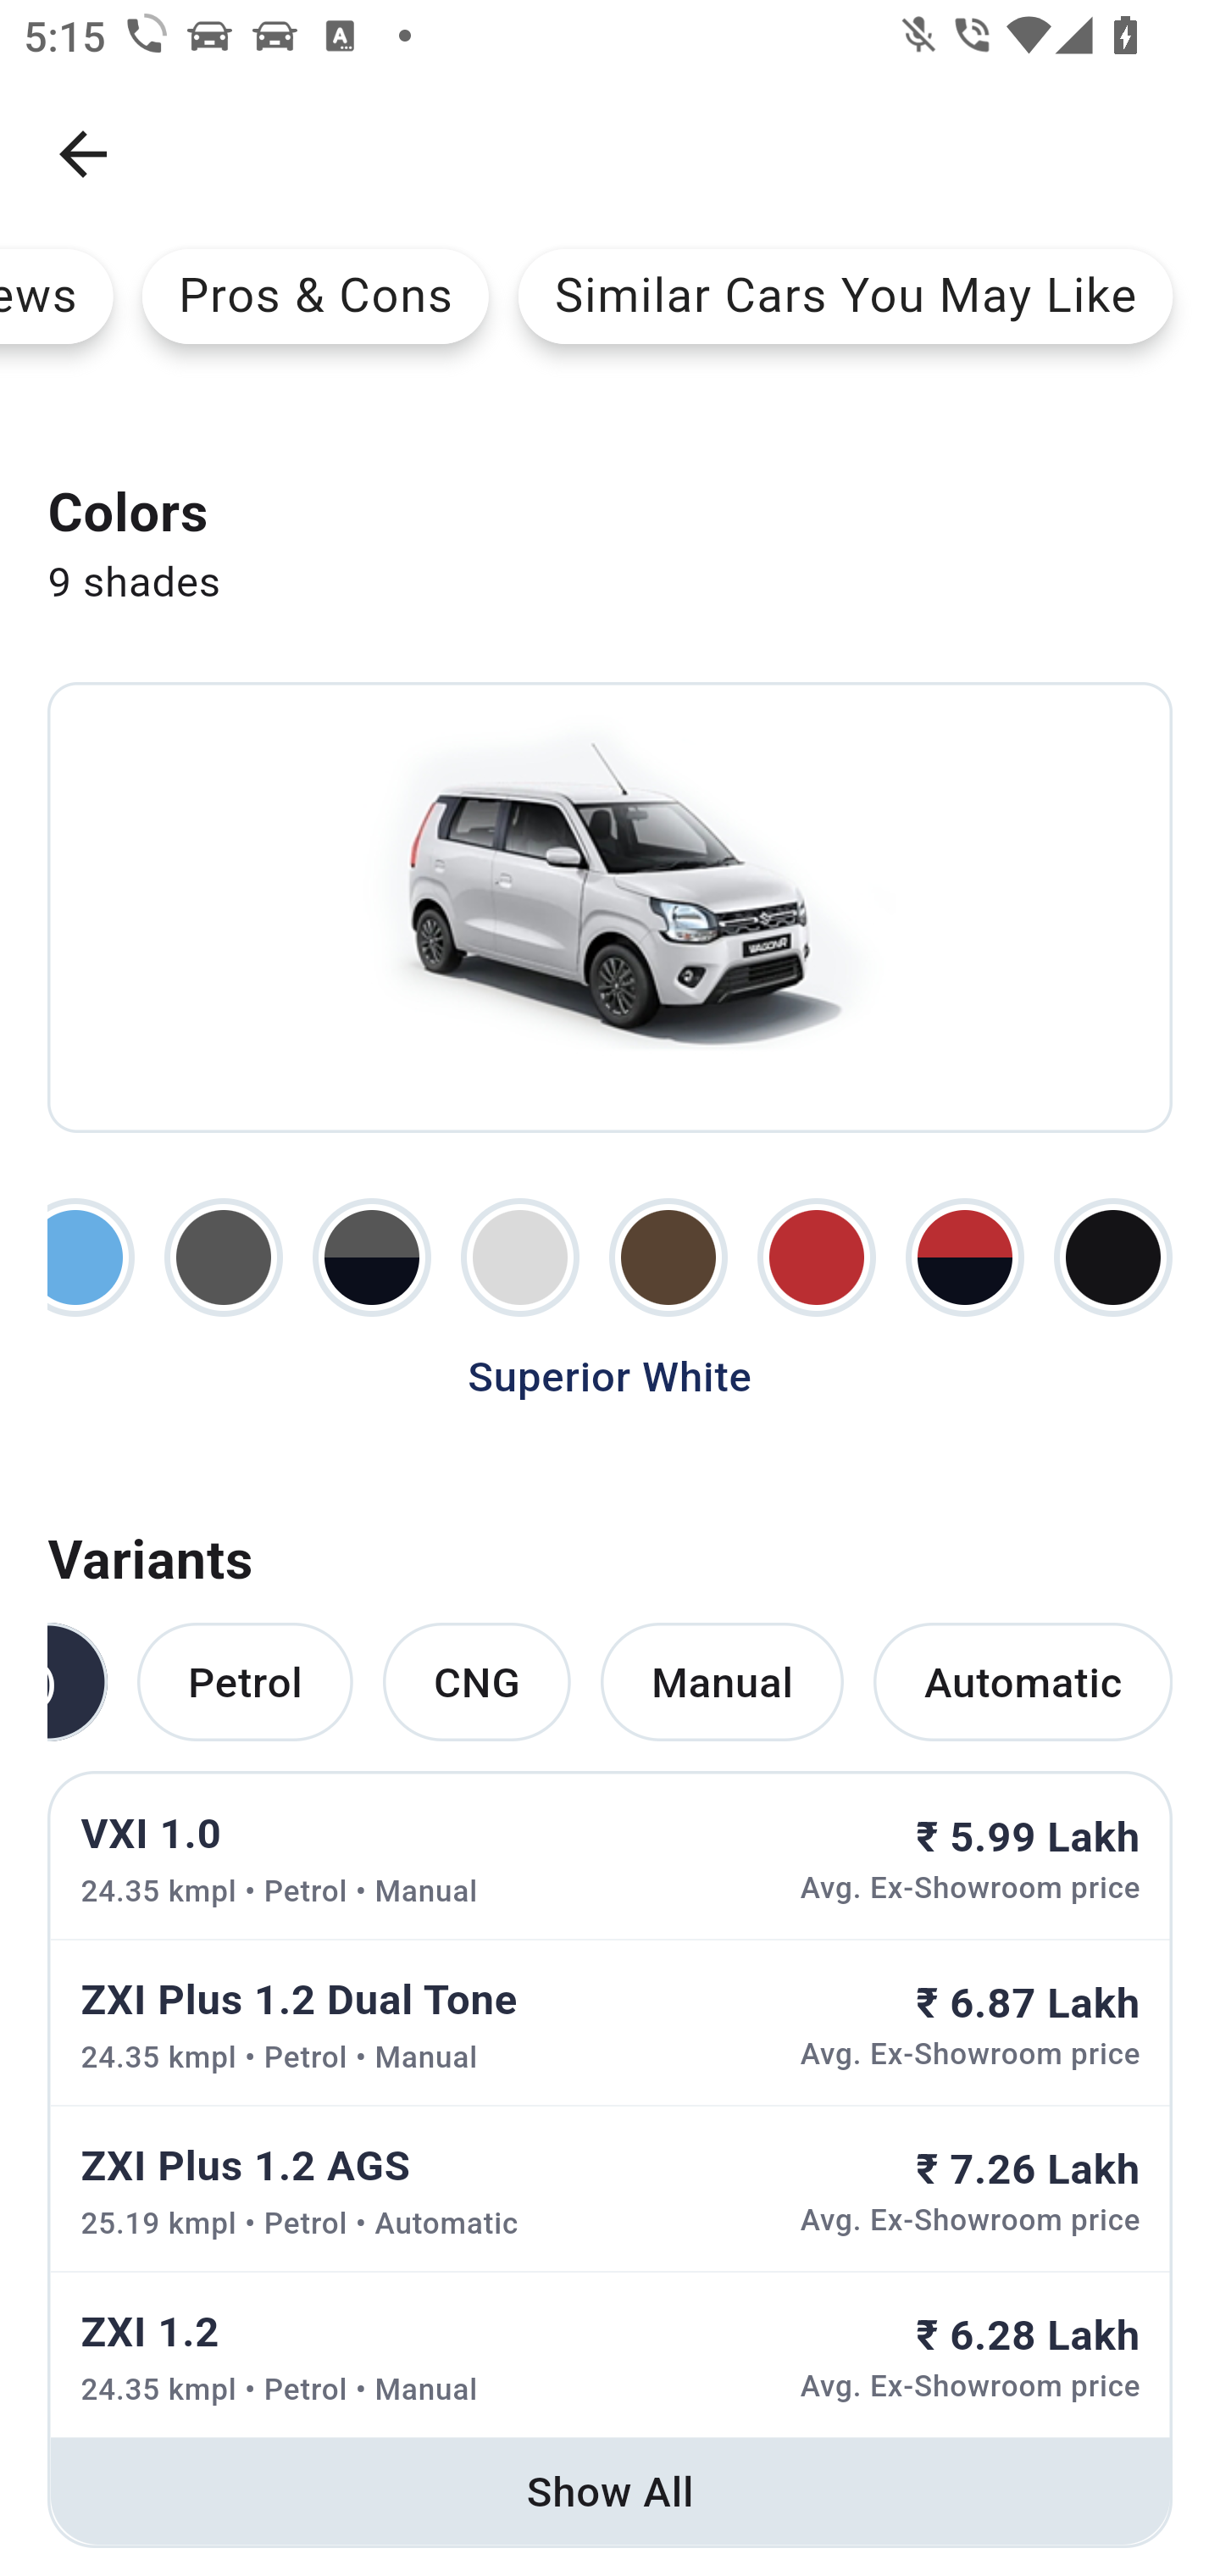 The image size is (1220, 2576). I want to click on Similar Cars You May Like, so click(846, 296).